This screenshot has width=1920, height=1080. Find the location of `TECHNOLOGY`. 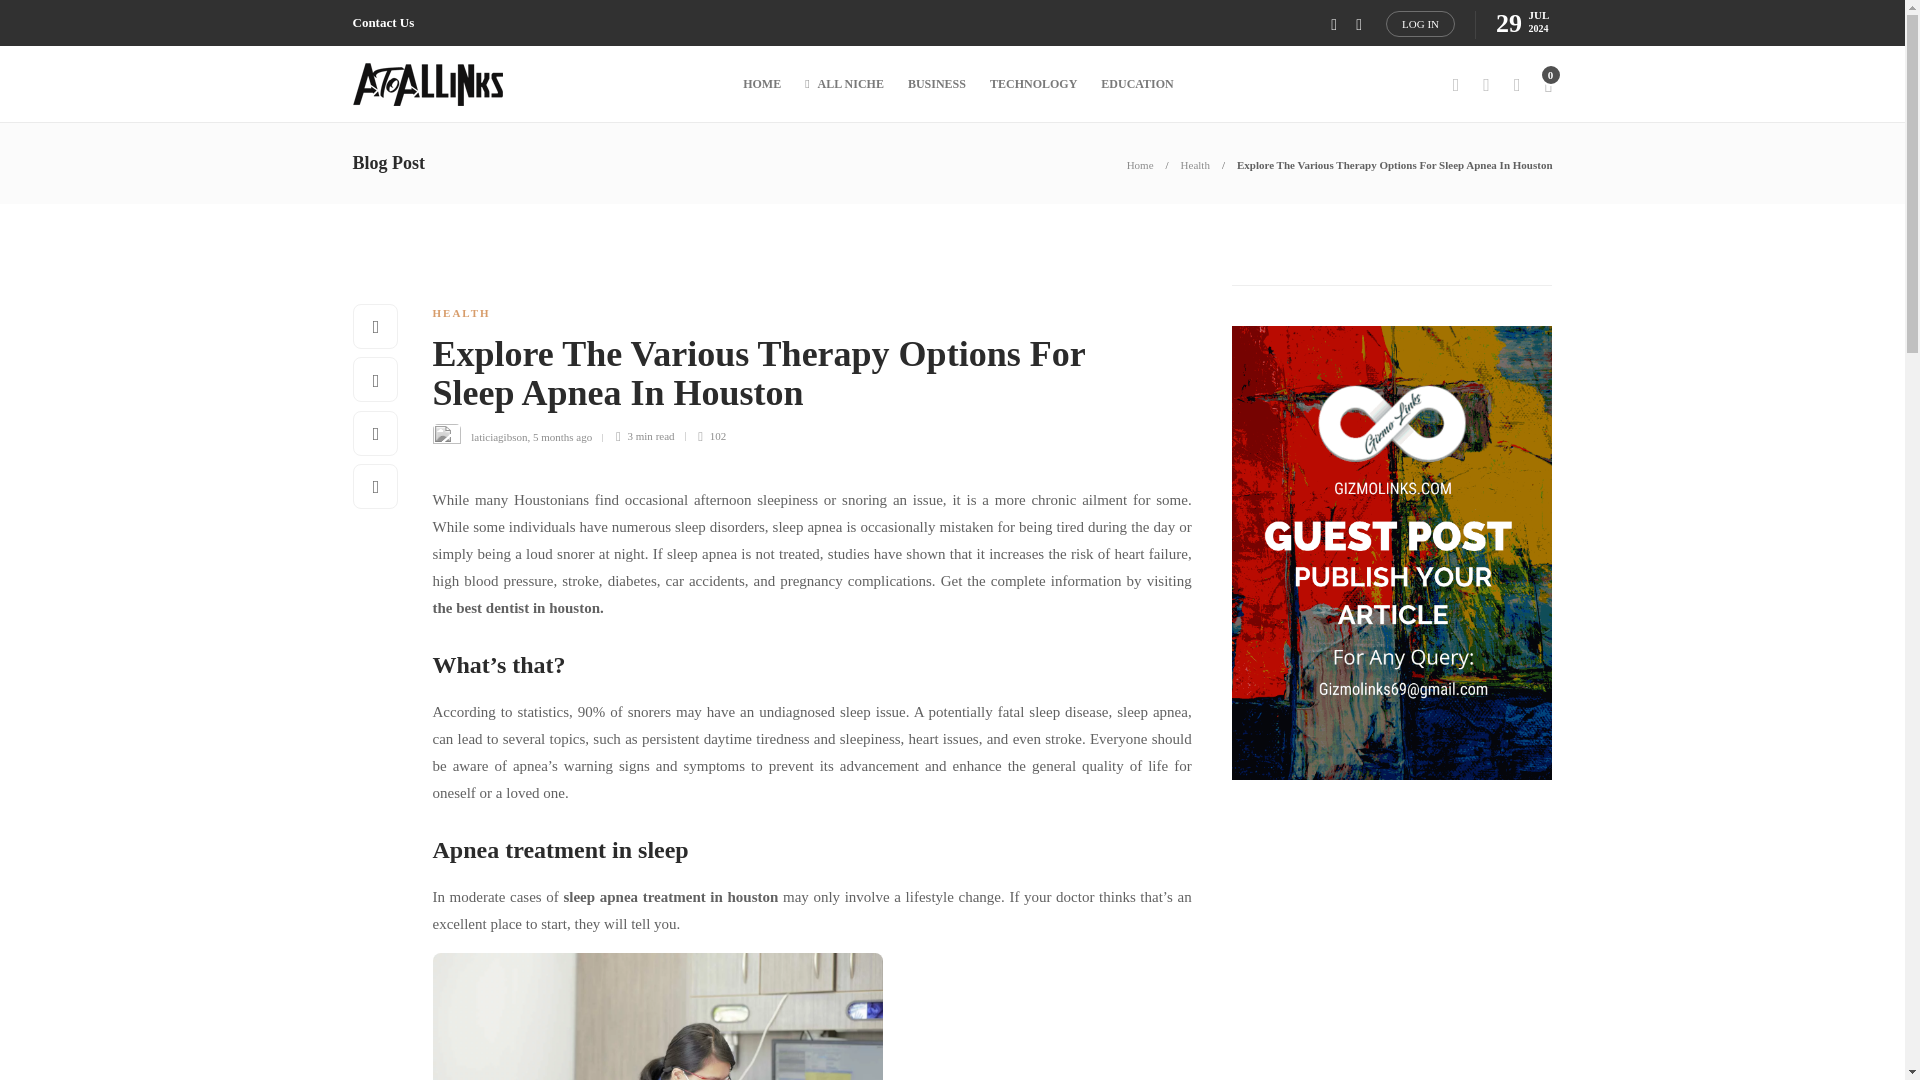

TECHNOLOGY is located at coordinates (1034, 84).